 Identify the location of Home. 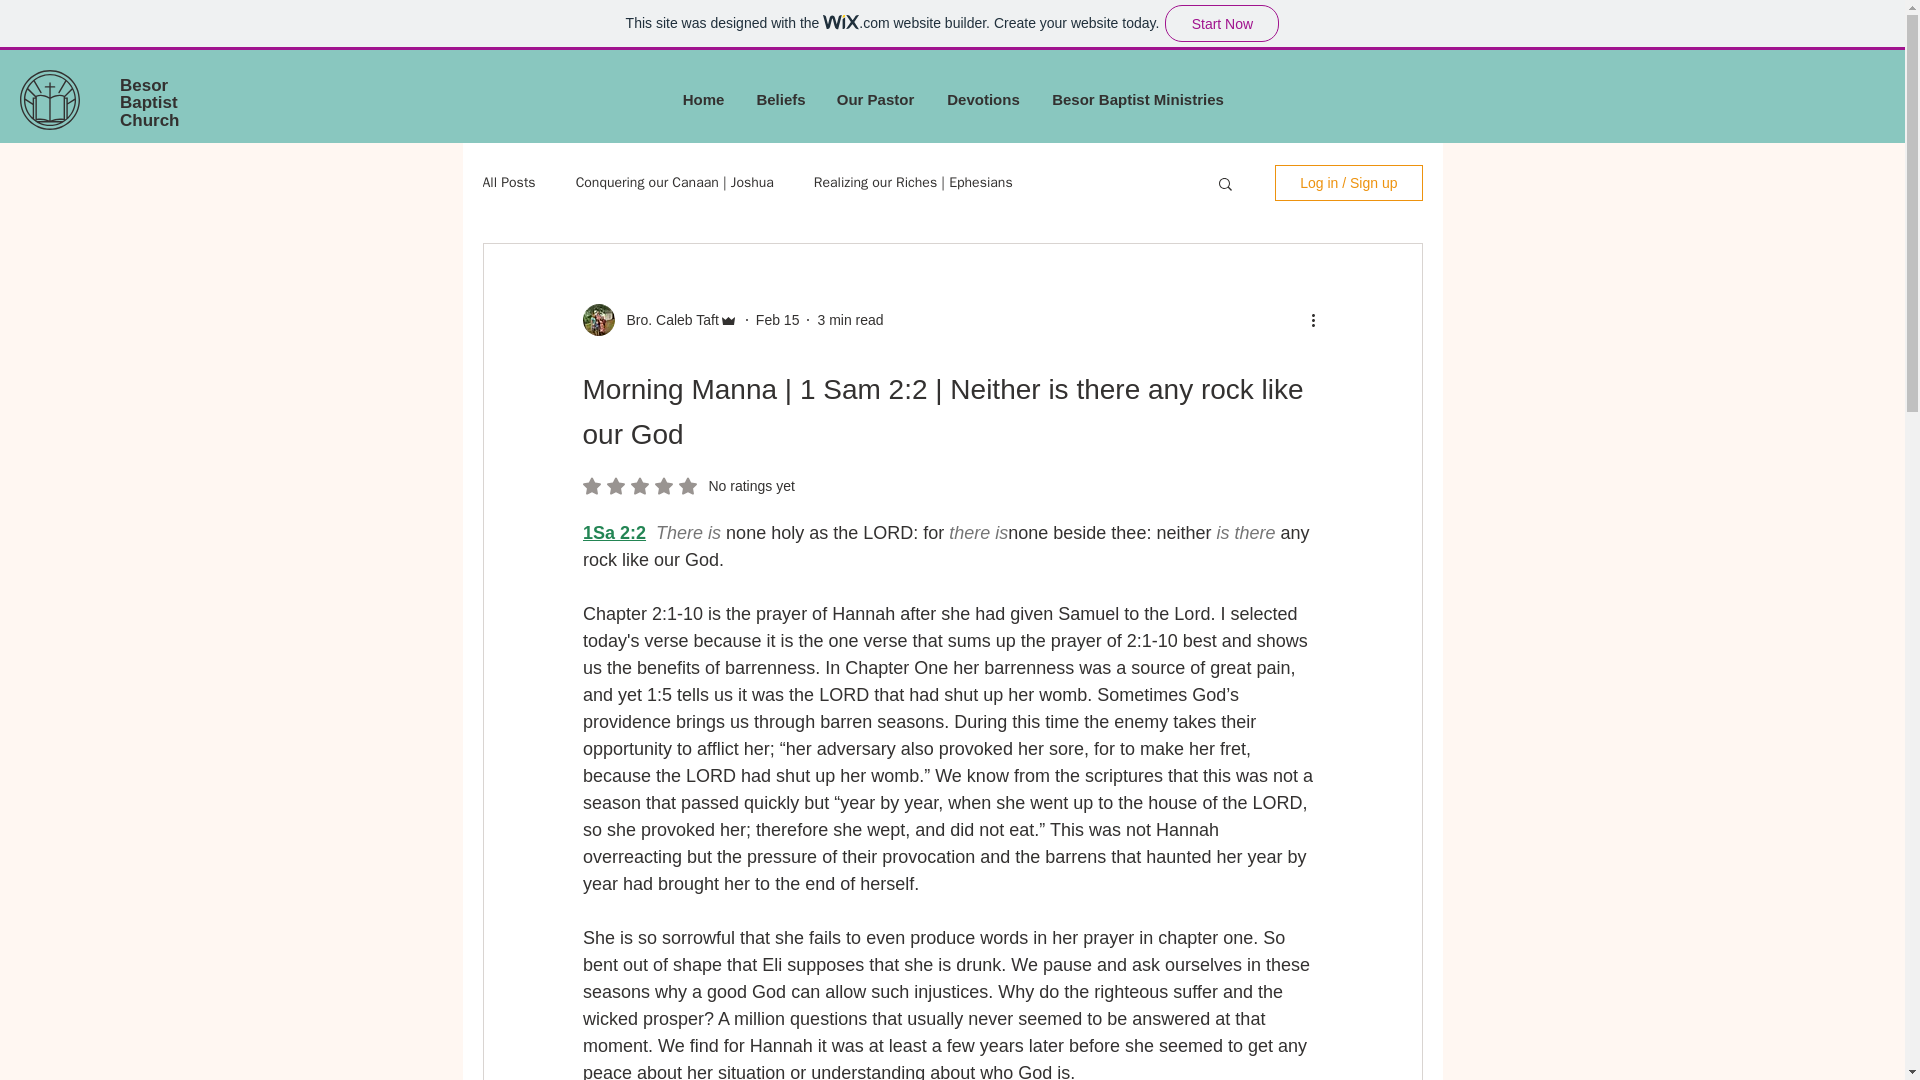
(704, 100).